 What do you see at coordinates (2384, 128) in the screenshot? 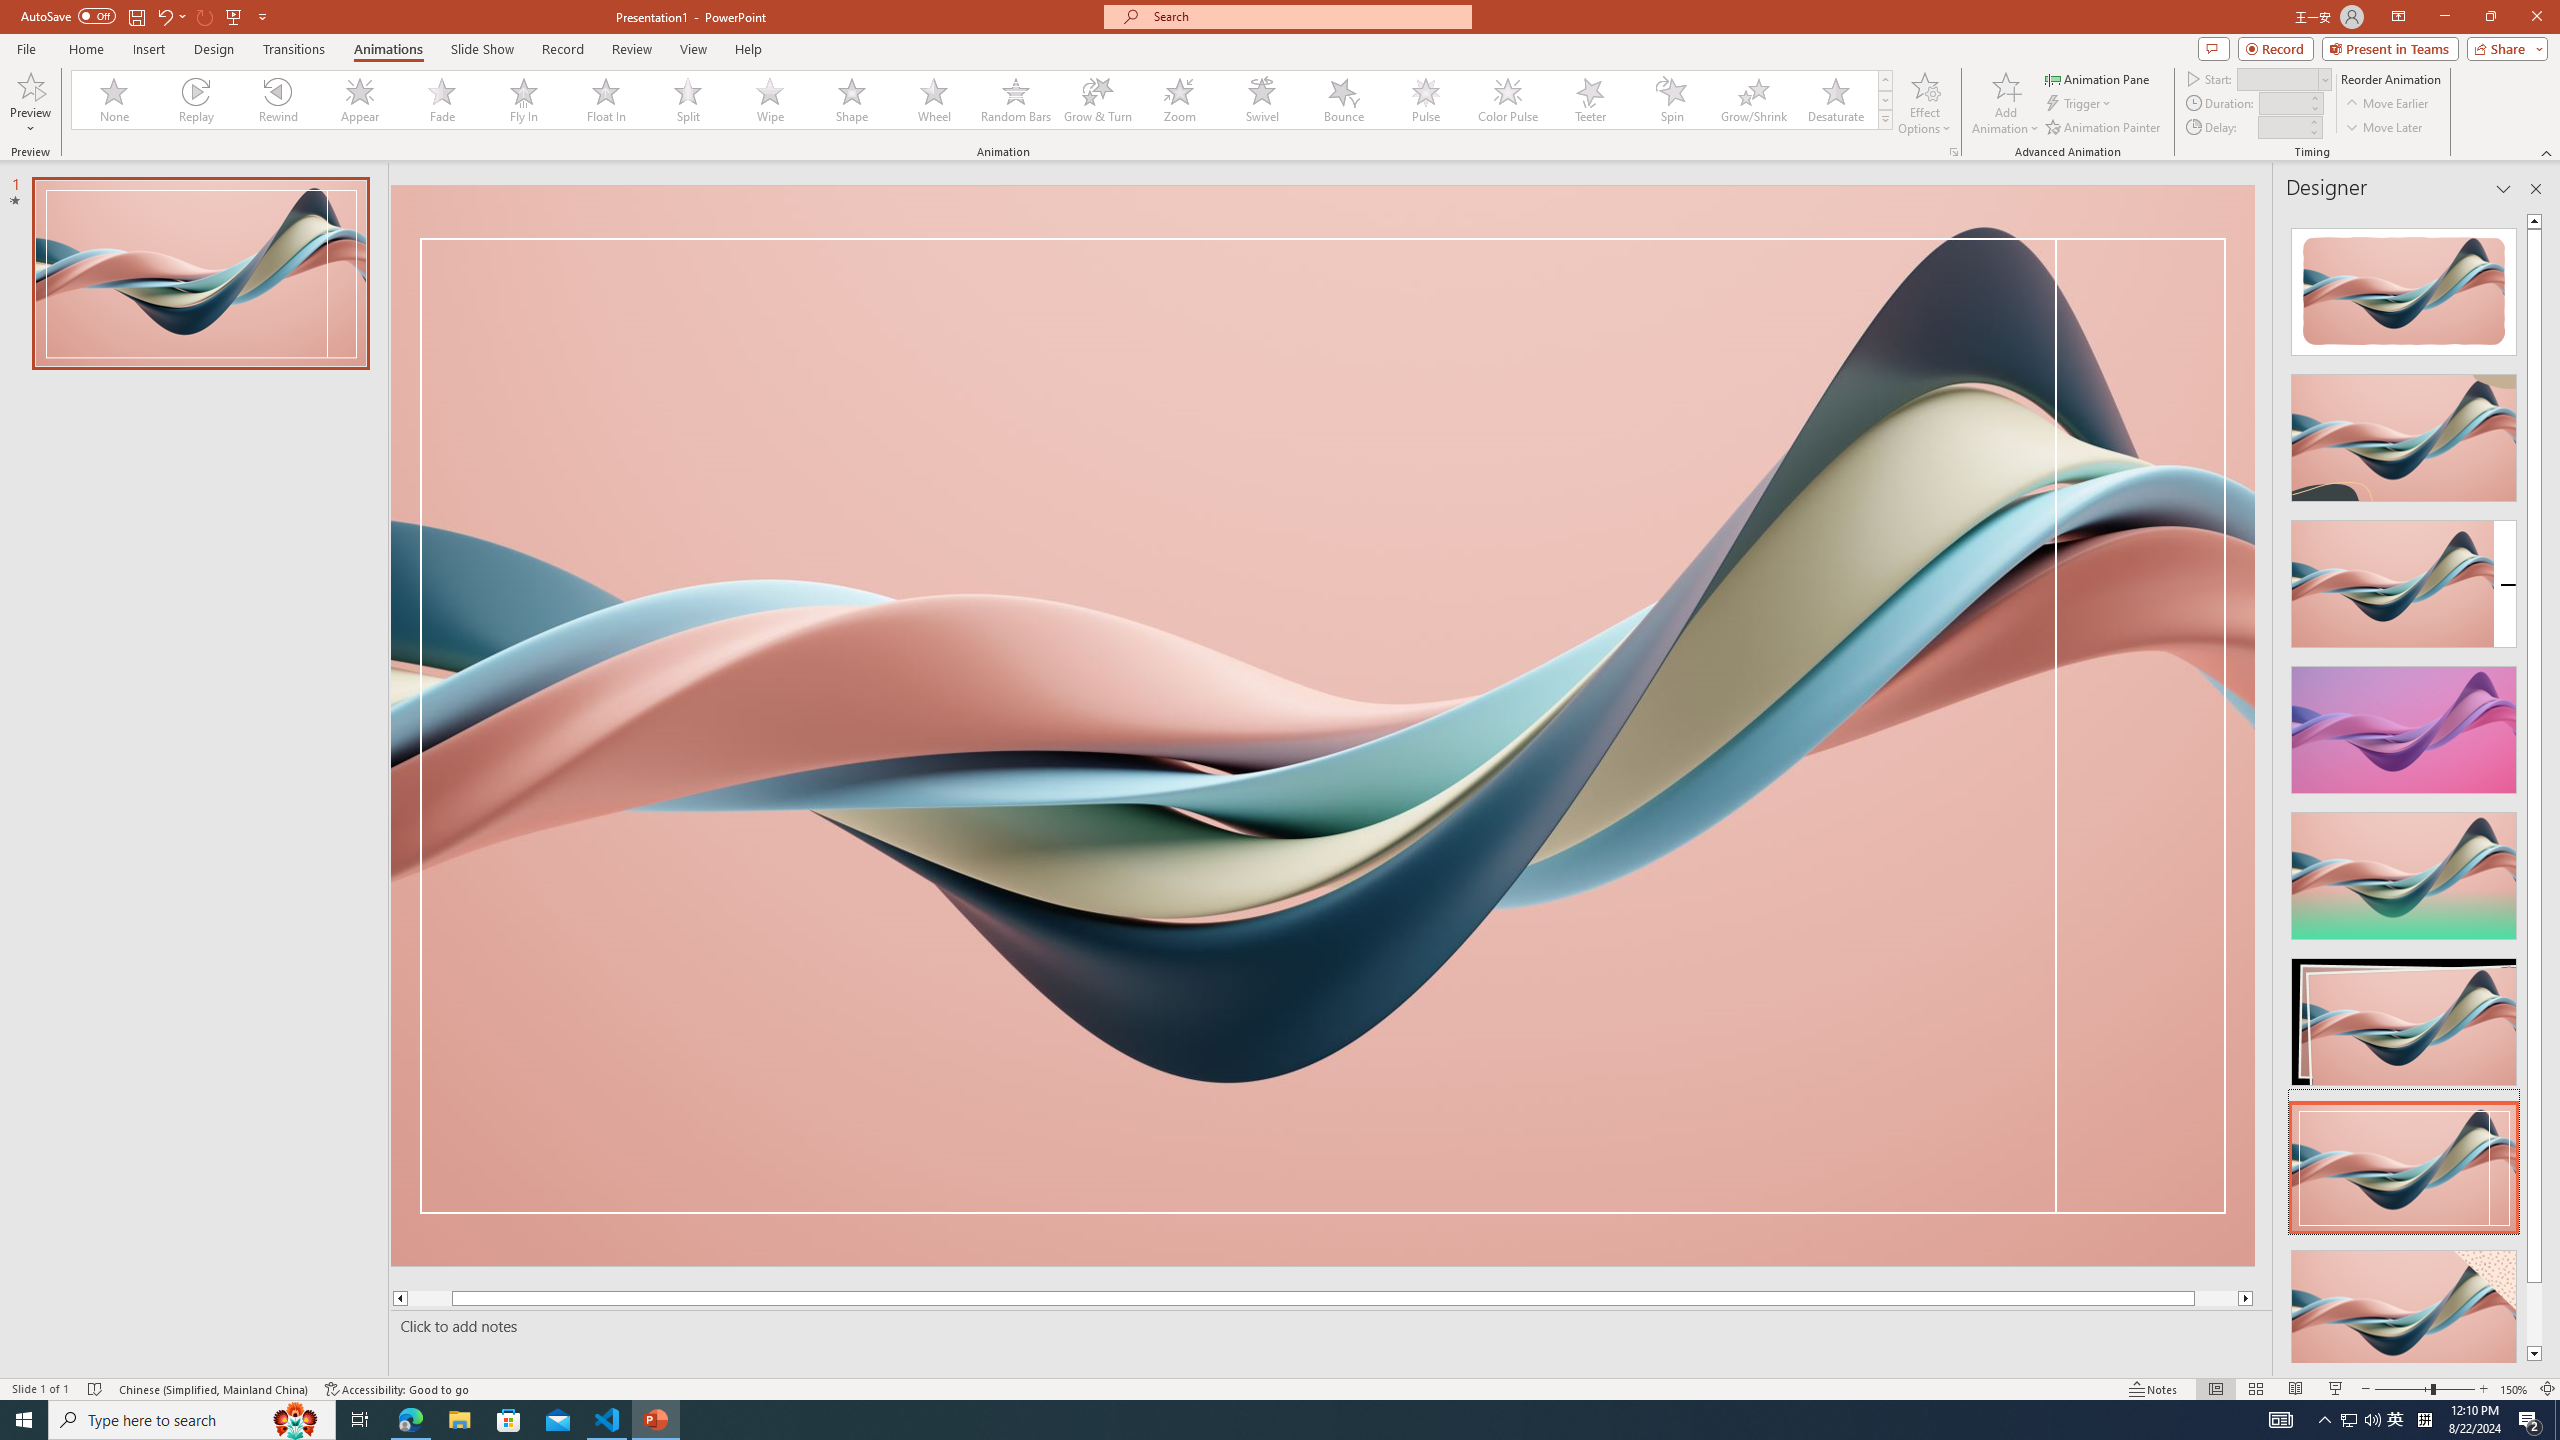
I see `Move Later` at bounding box center [2384, 128].